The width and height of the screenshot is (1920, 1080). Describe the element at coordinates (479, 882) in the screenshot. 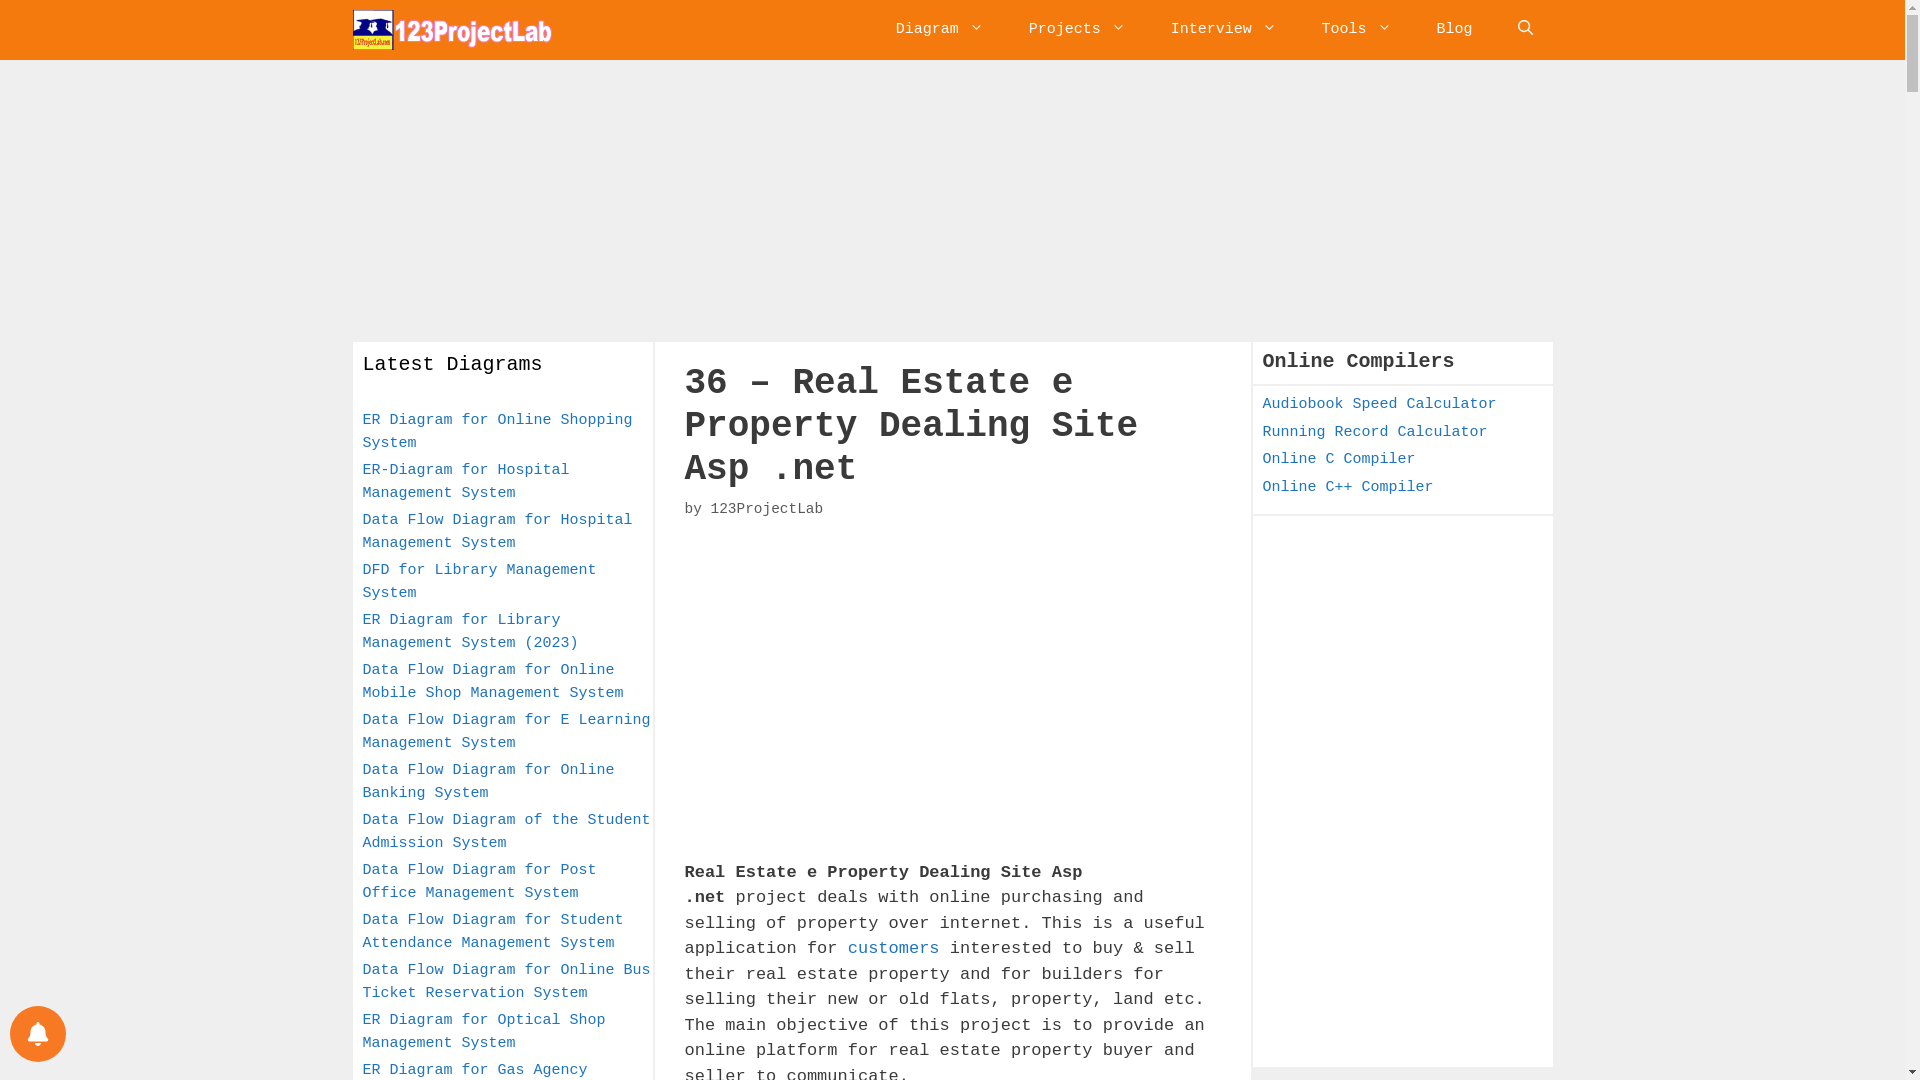

I see `Data Flow Diagram for Post Office Management System` at that location.